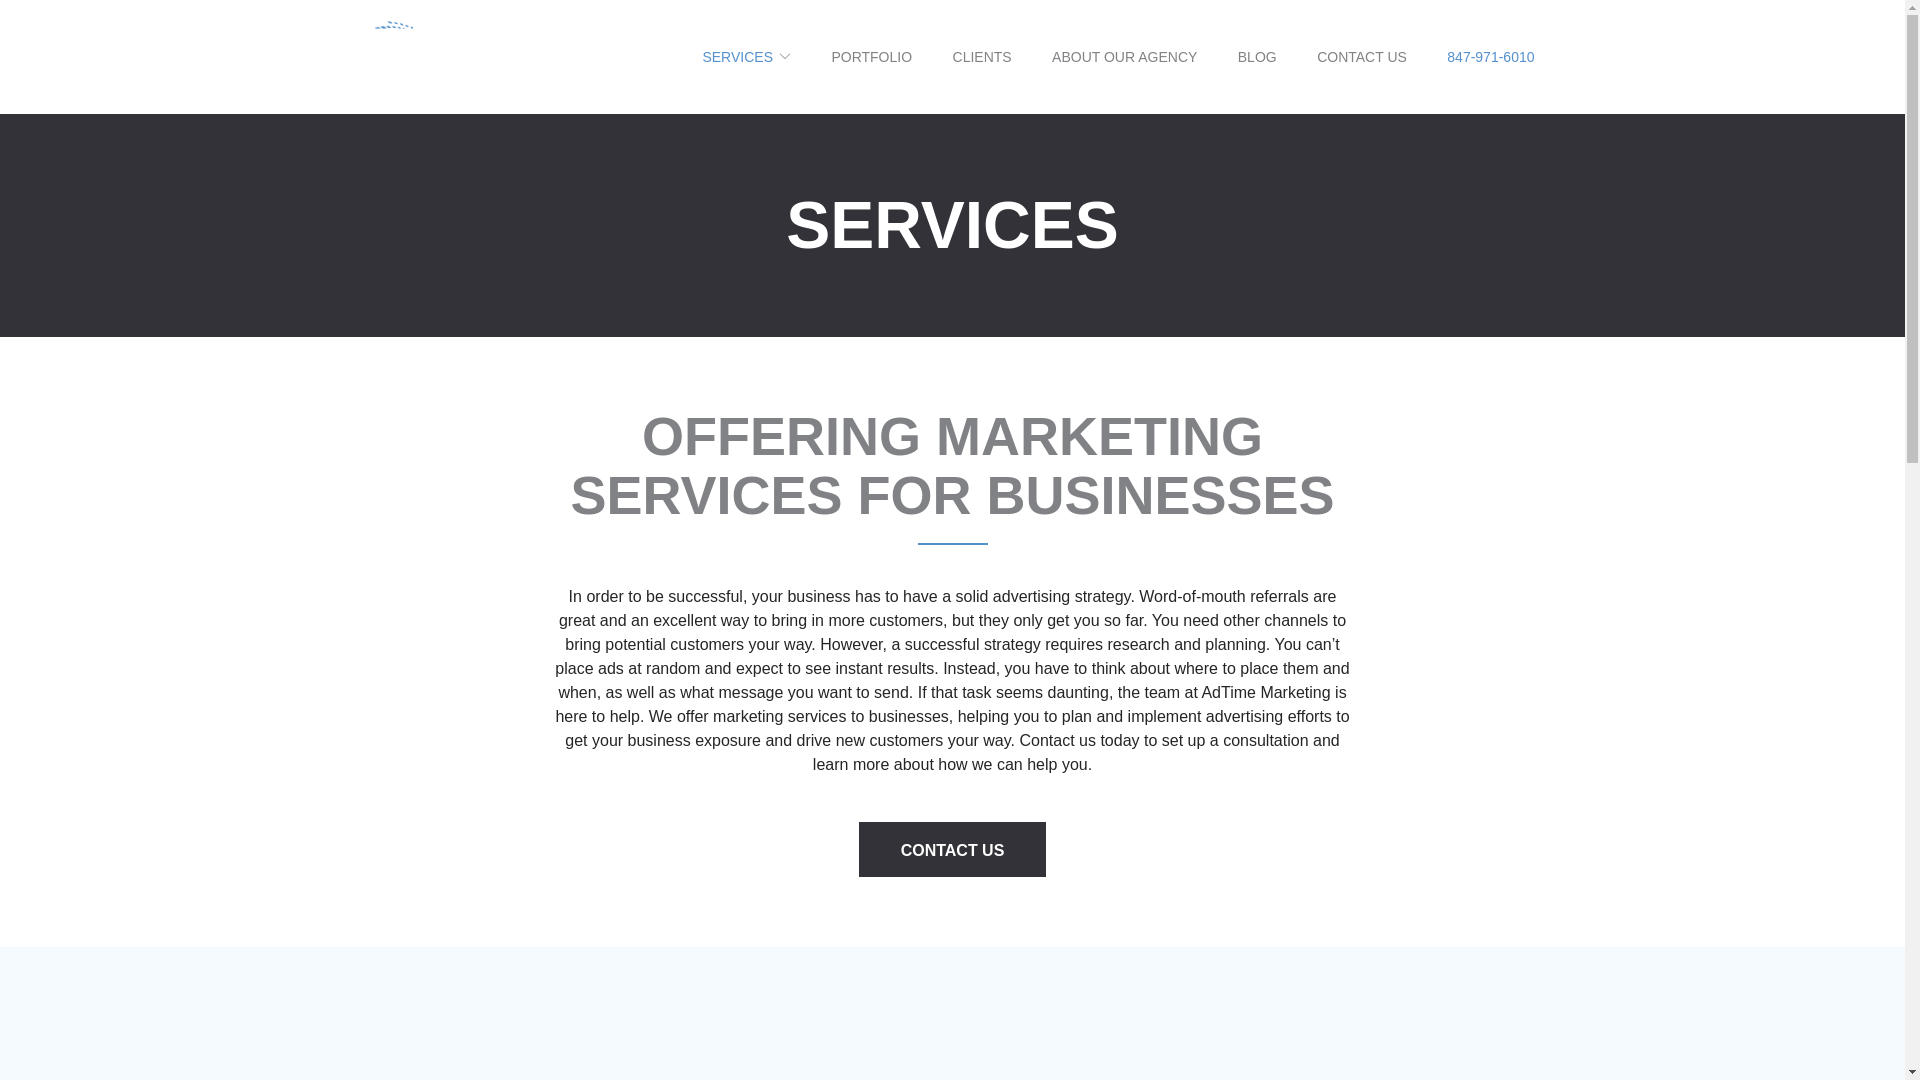  What do you see at coordinates (982, 56) in the screenshot?
I see `CLIENTS` at bounding box center [982, 56].